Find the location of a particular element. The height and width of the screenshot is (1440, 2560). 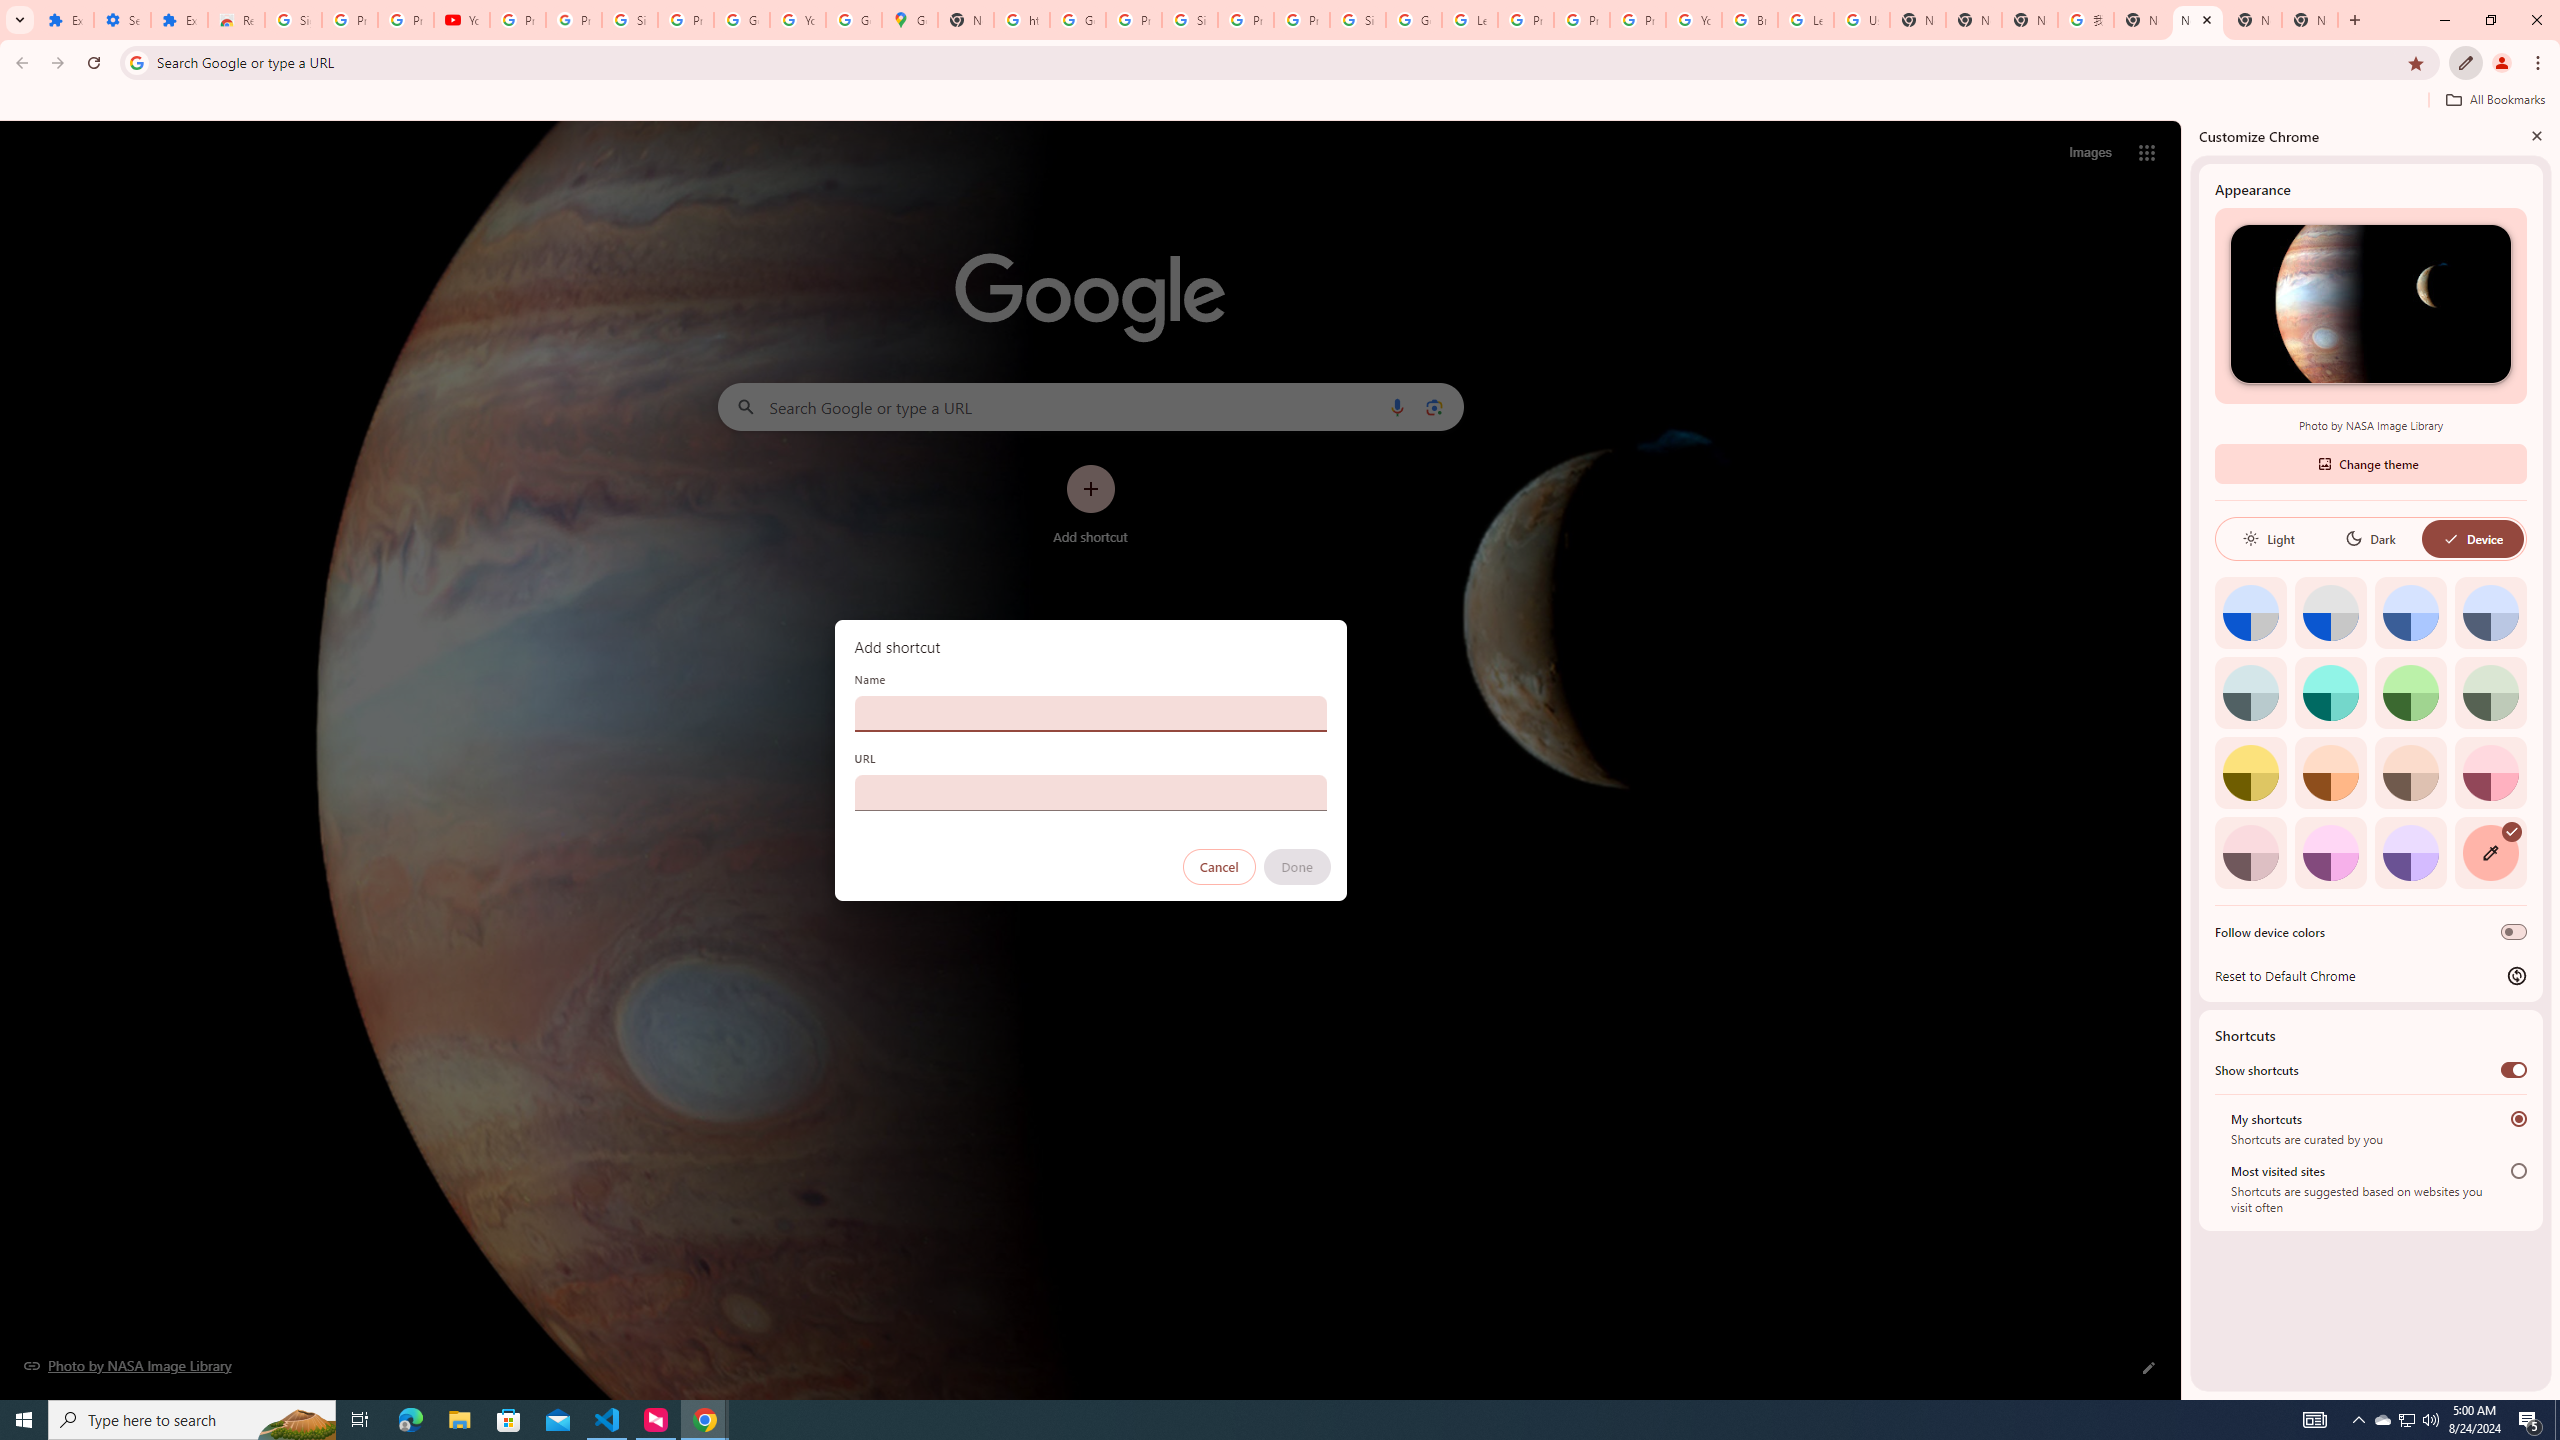

Bookmarks is located at coordinates (1280, 102).